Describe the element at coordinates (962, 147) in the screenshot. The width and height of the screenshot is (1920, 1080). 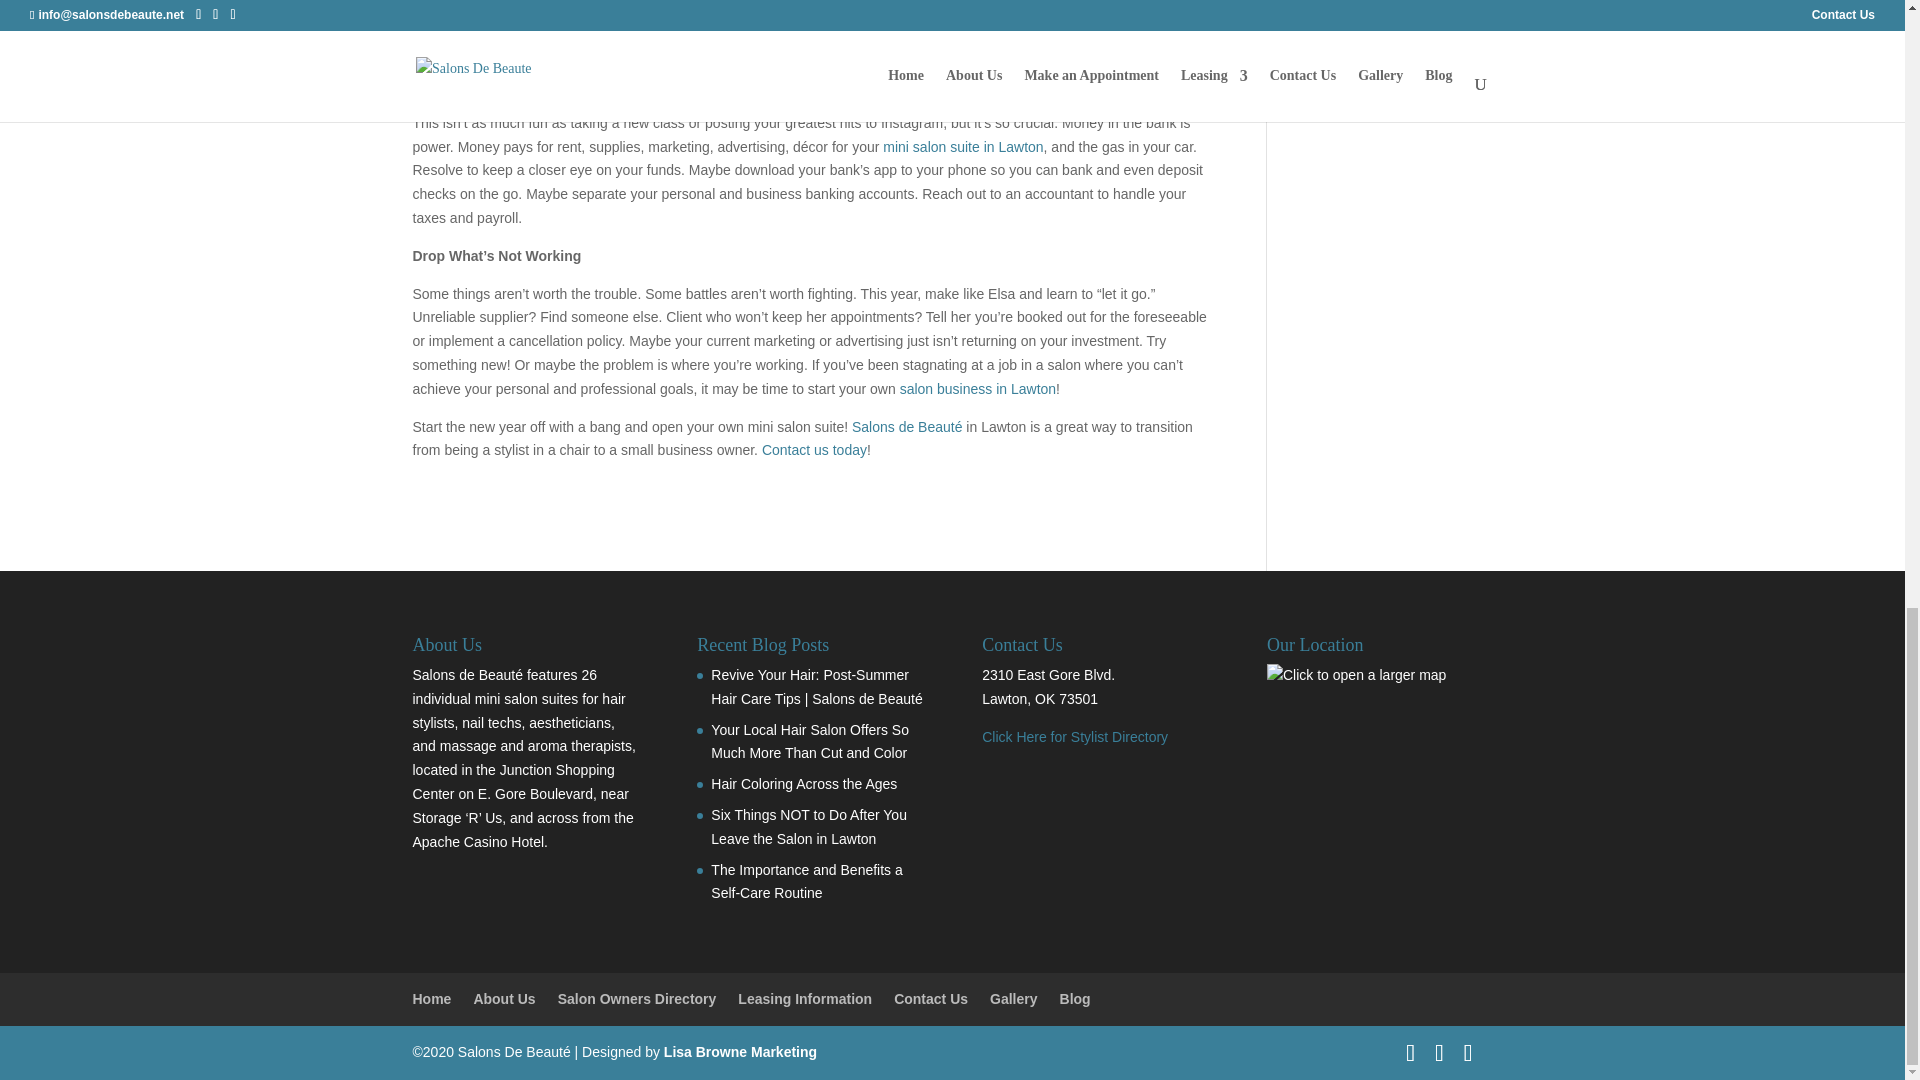
I see `mini salon suite in Lawton` at that location.